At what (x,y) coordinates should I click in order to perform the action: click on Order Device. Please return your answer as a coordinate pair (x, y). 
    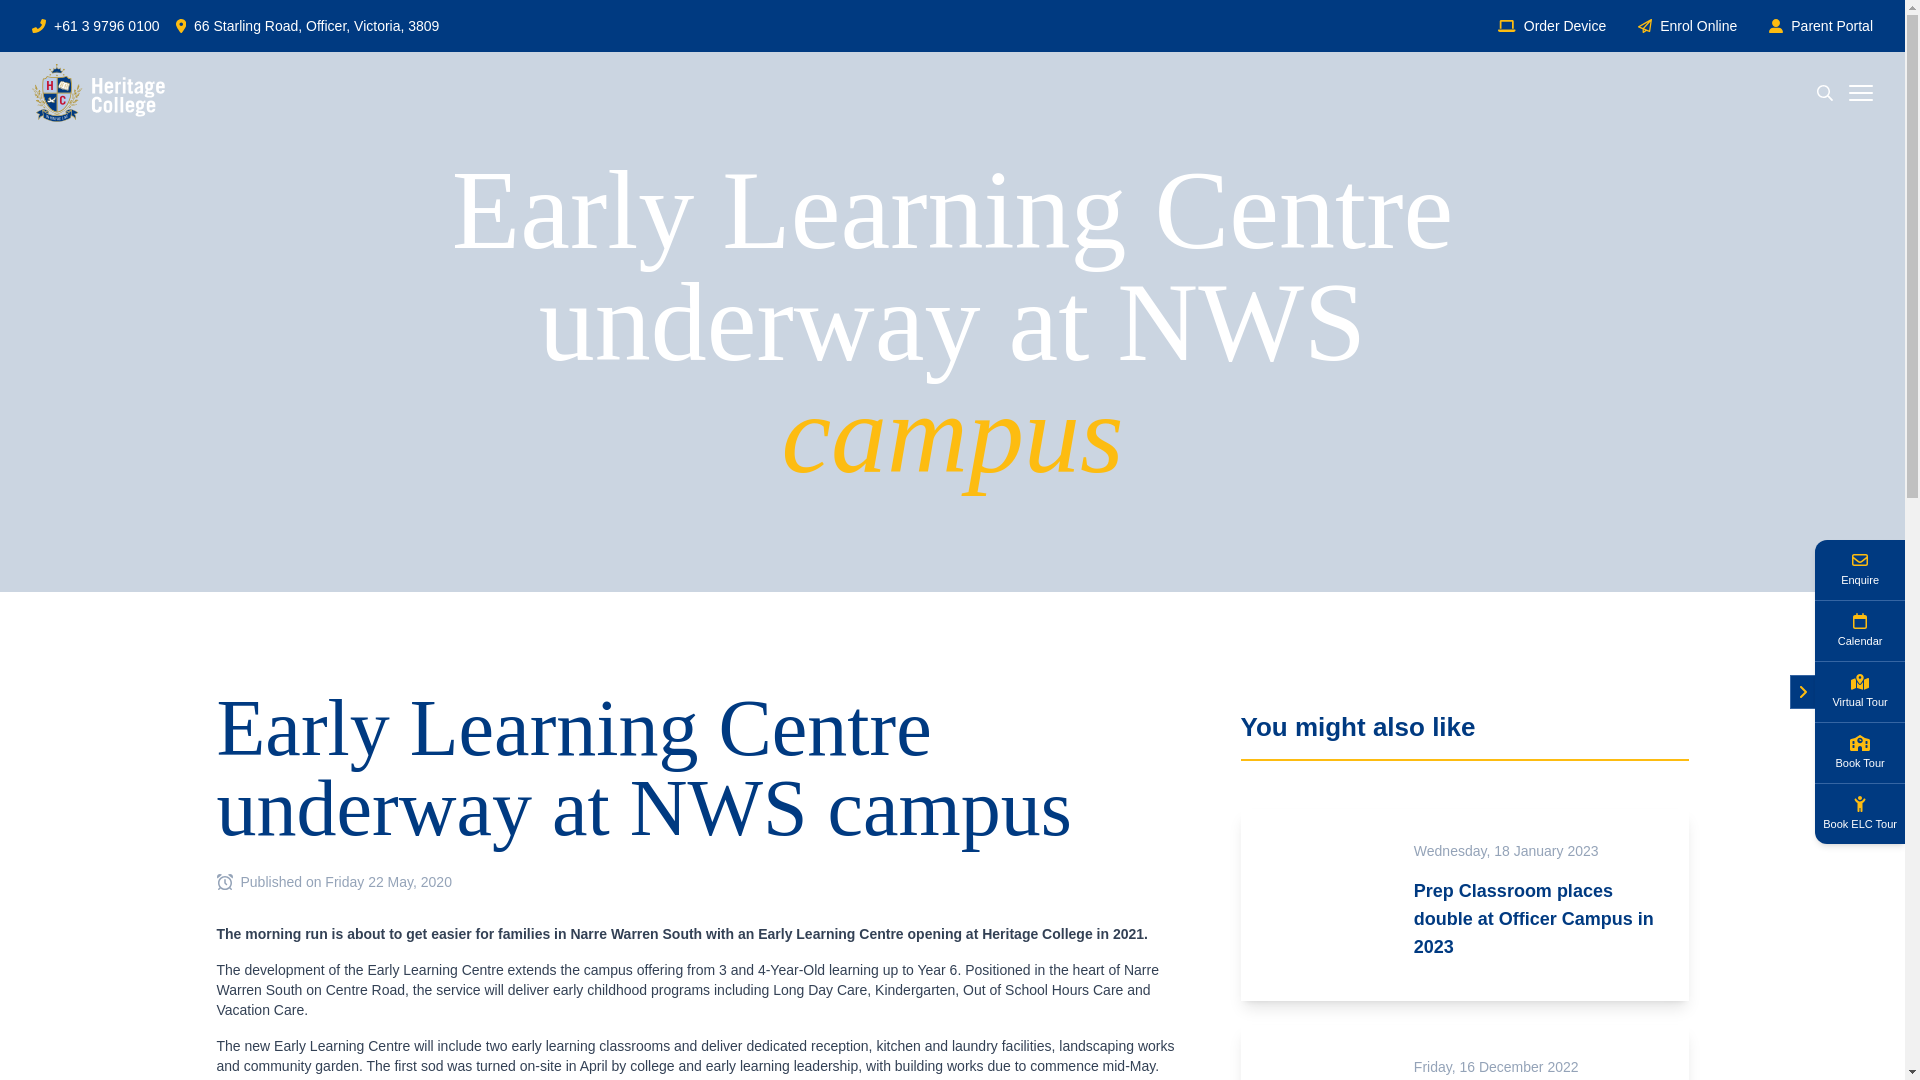
    Looking at the image, I should click on (1564, 26).